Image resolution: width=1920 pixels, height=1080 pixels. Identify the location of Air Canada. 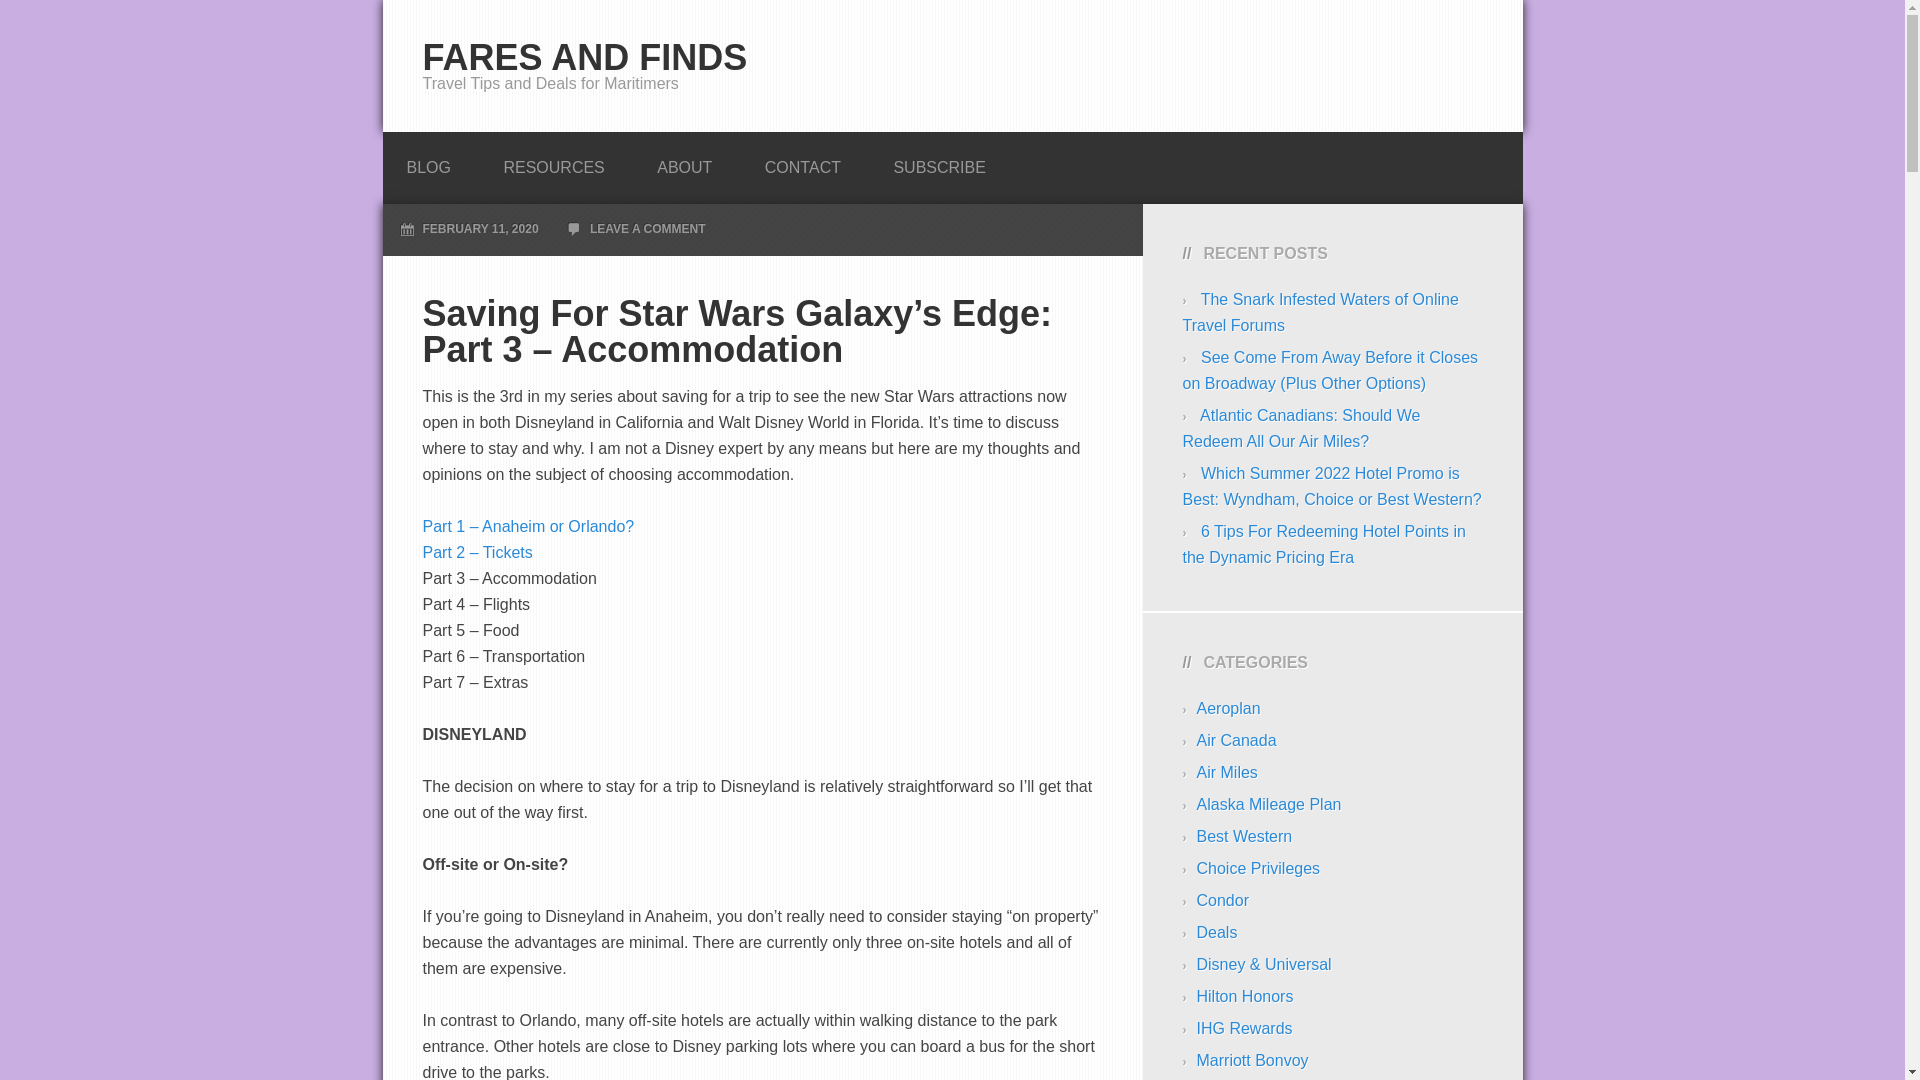
(1236, 740).